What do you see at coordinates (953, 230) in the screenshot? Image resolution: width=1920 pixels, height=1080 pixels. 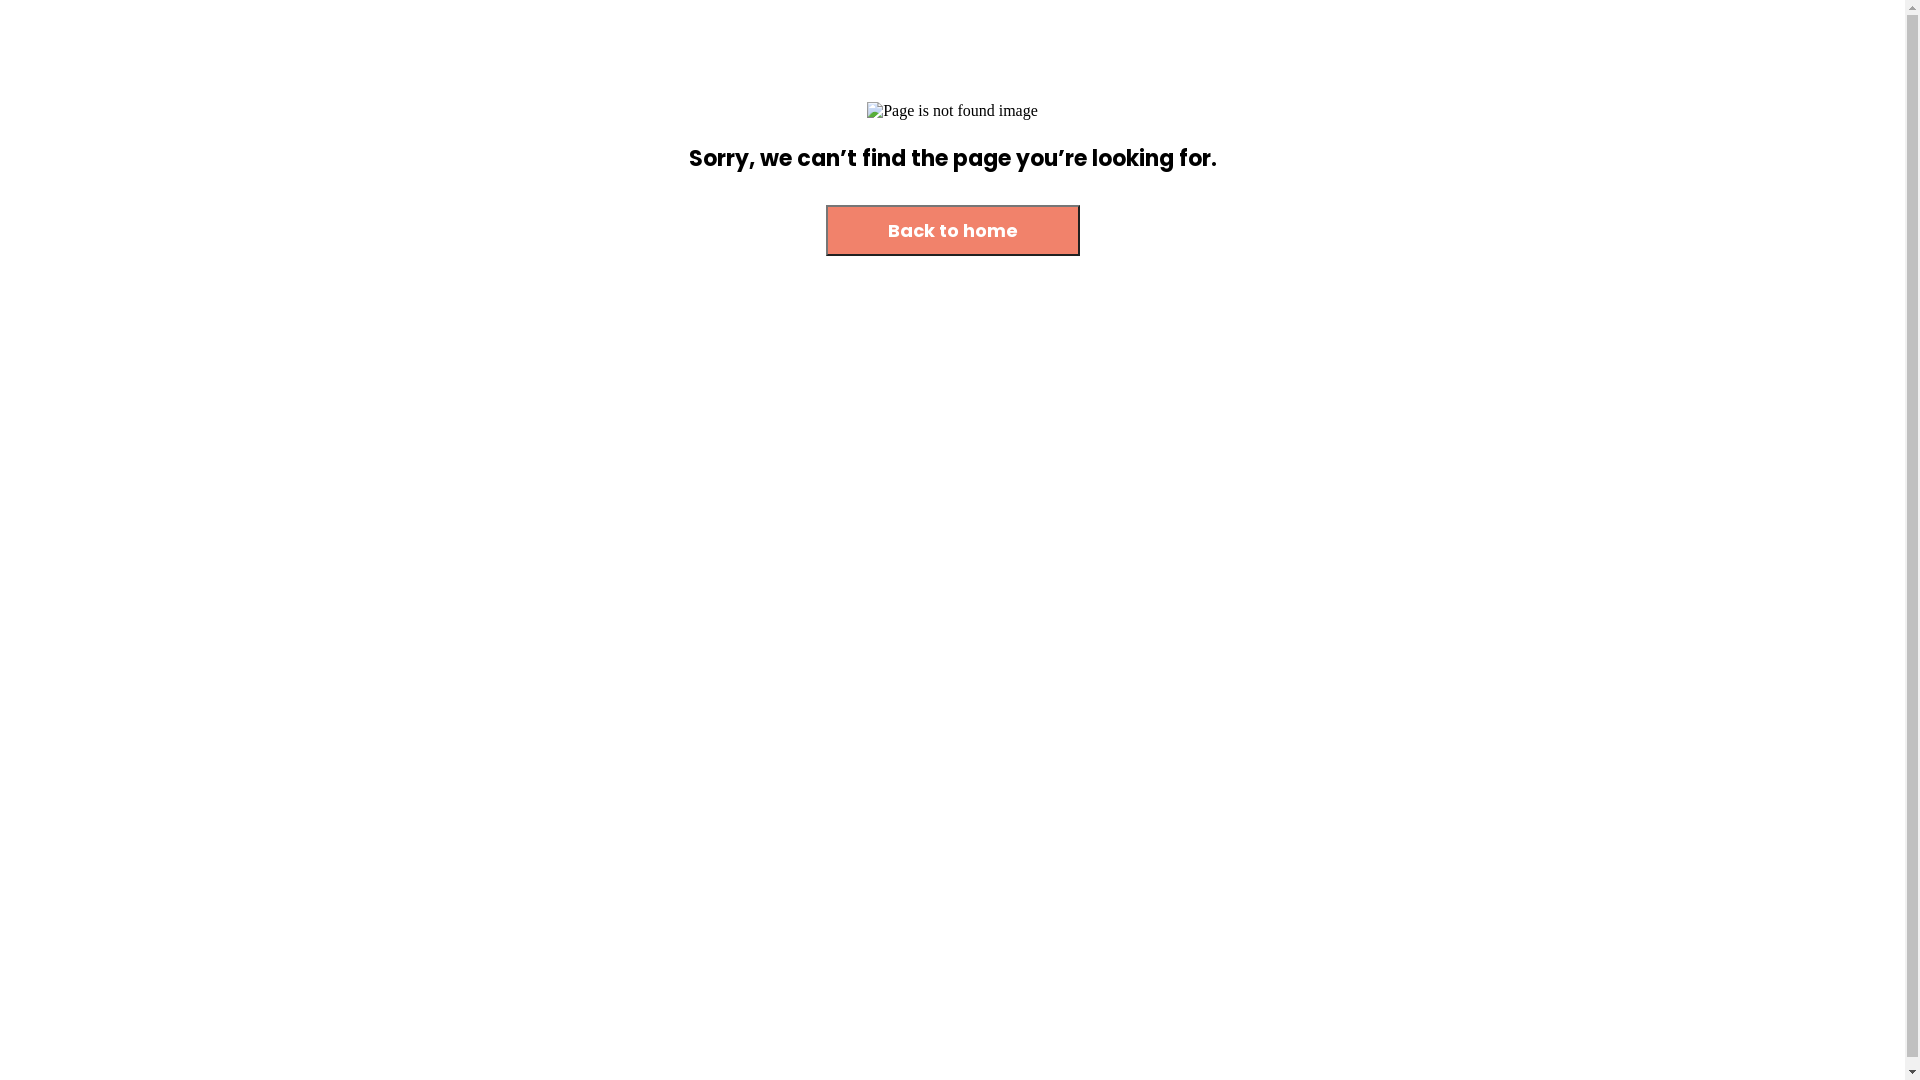 I see `Back to home` at bounding box center [953, 230].